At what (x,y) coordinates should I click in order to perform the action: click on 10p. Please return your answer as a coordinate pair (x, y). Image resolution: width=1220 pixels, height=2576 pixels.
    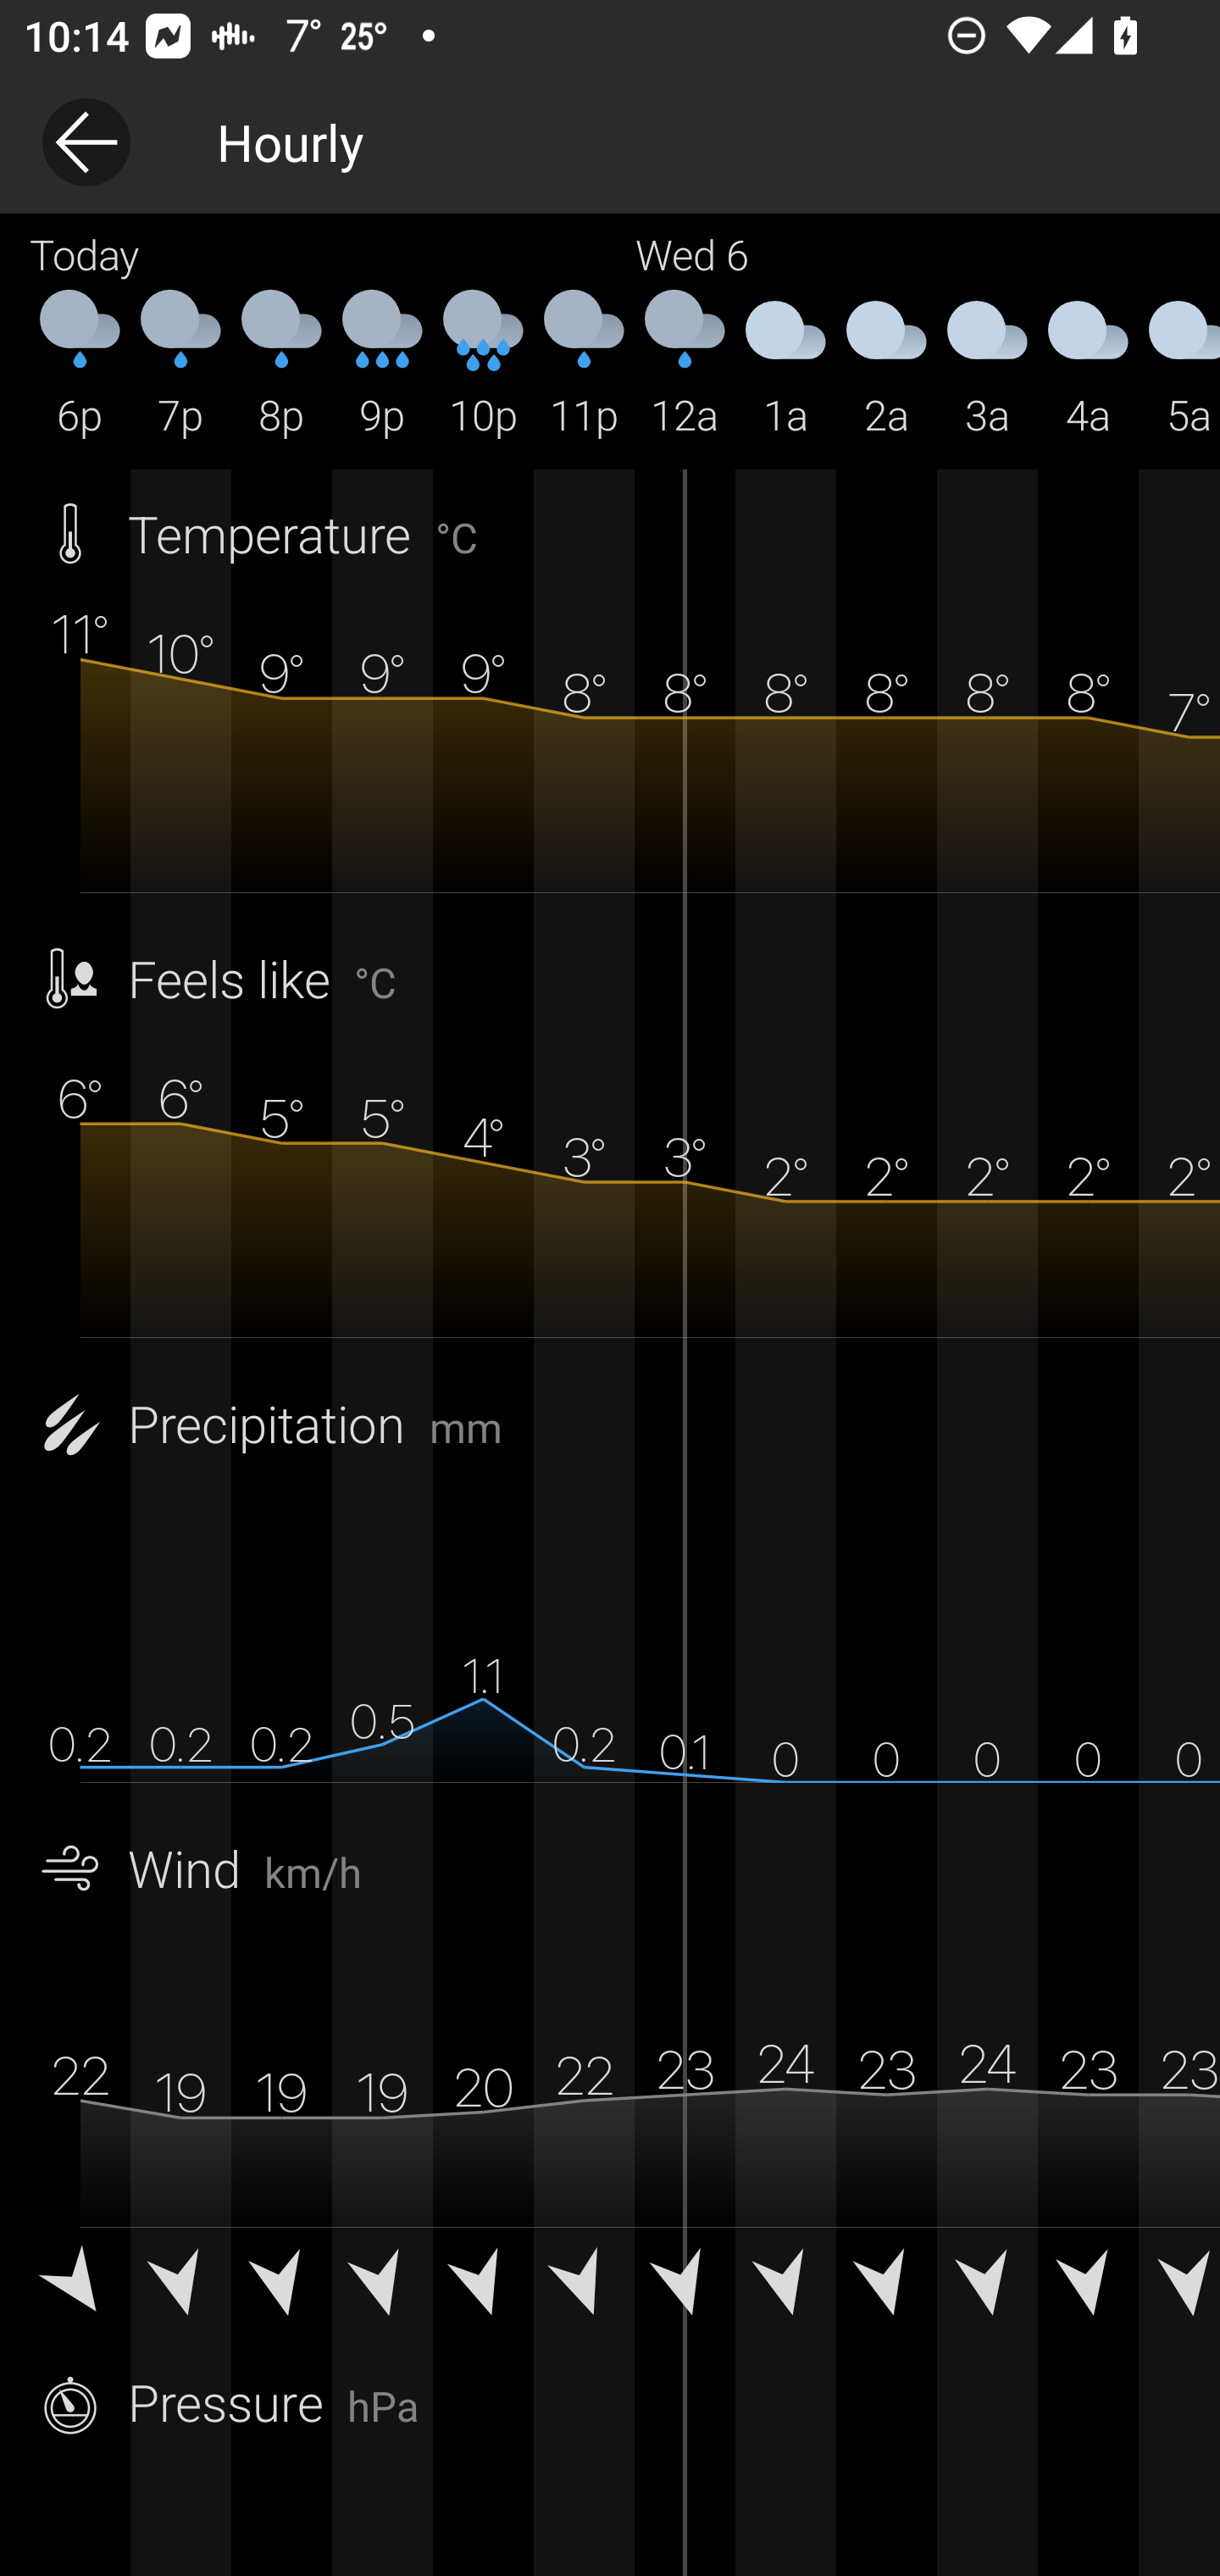
    Looking at the image, I should click on (483, 365).